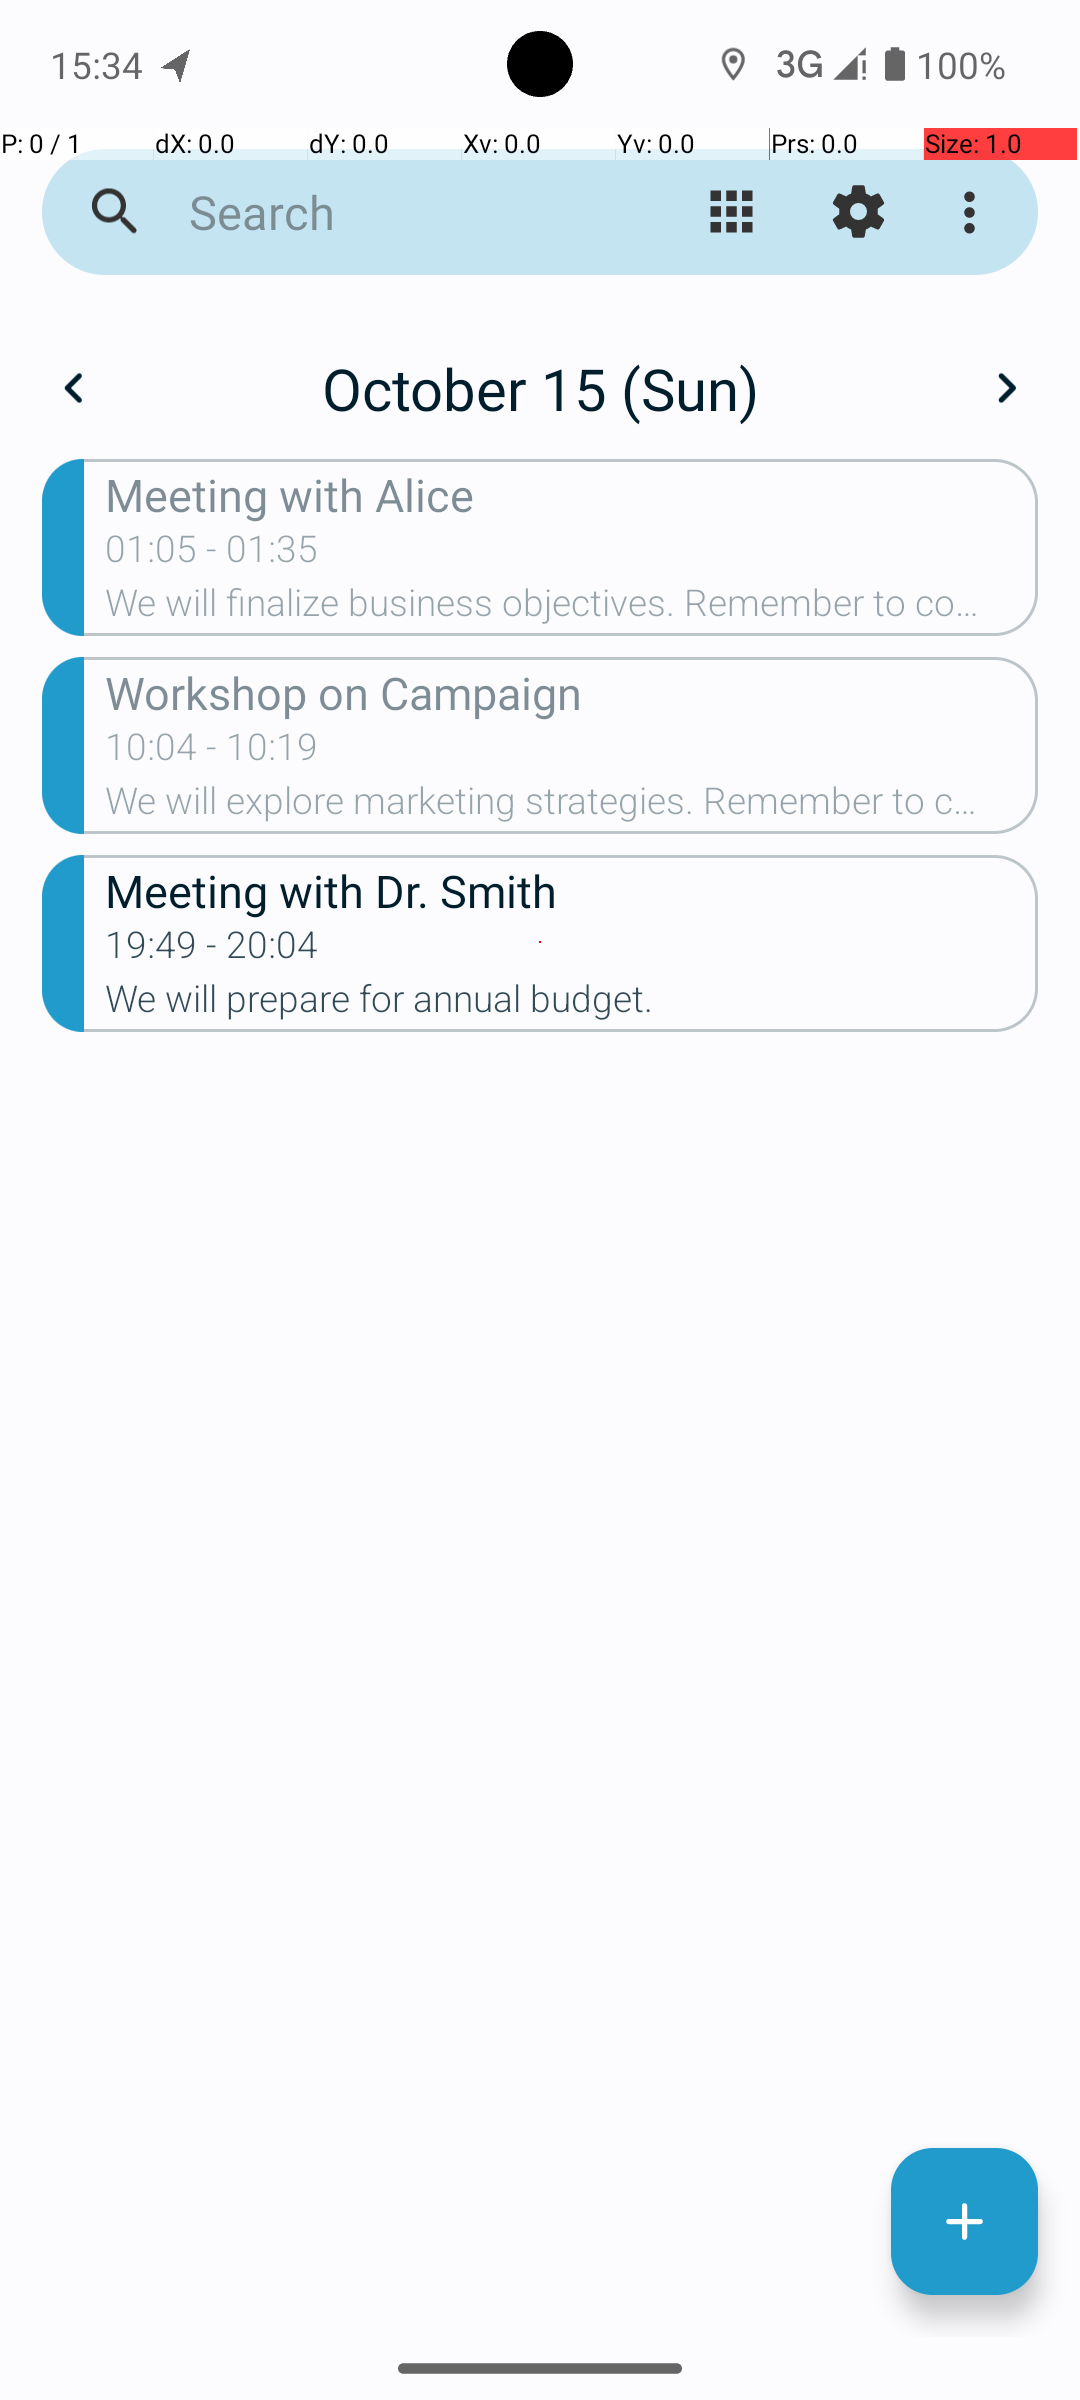 This screenshot has width=1080, height=2400. Describe the element at coordinates (572, 890) in the screenshot. I see `Meeting with Dr. Smith` at that location.